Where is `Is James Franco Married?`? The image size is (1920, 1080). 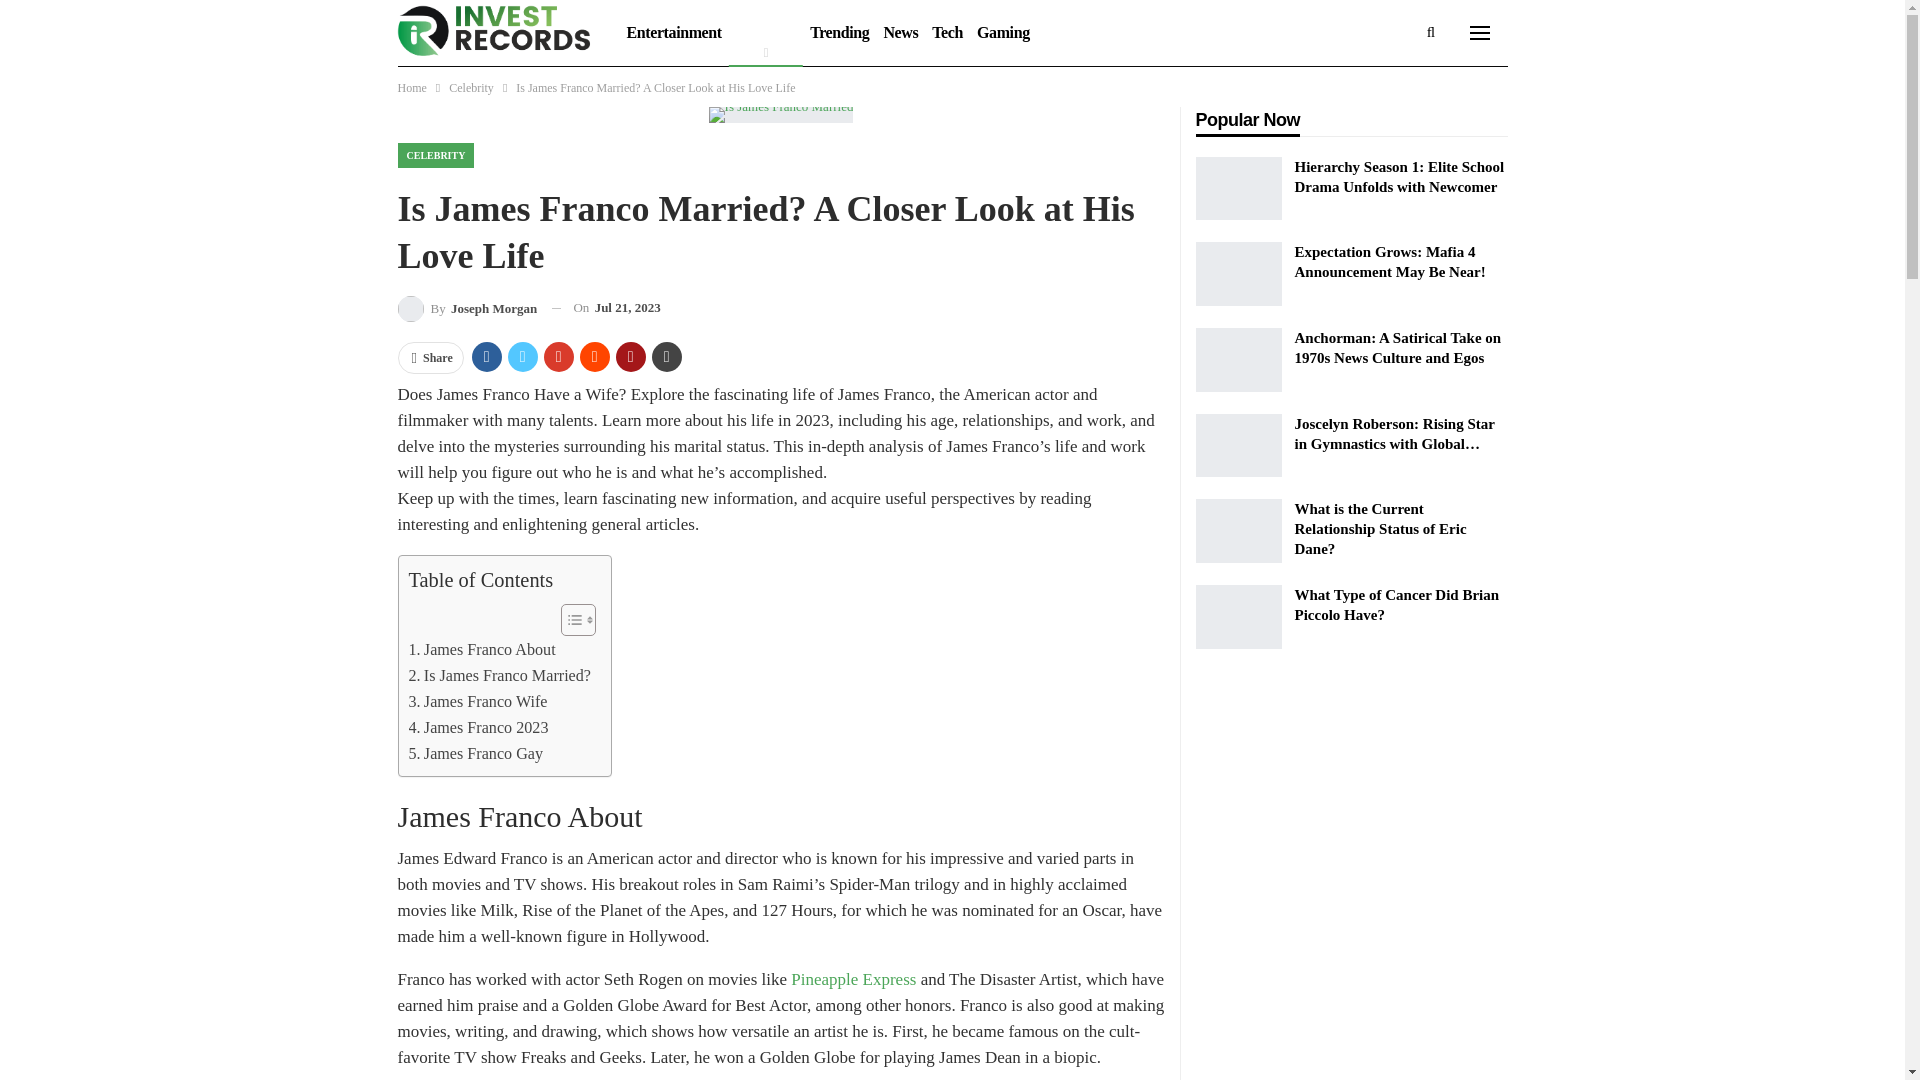
Is James Franco Married? is located at coordinates (499, 676).